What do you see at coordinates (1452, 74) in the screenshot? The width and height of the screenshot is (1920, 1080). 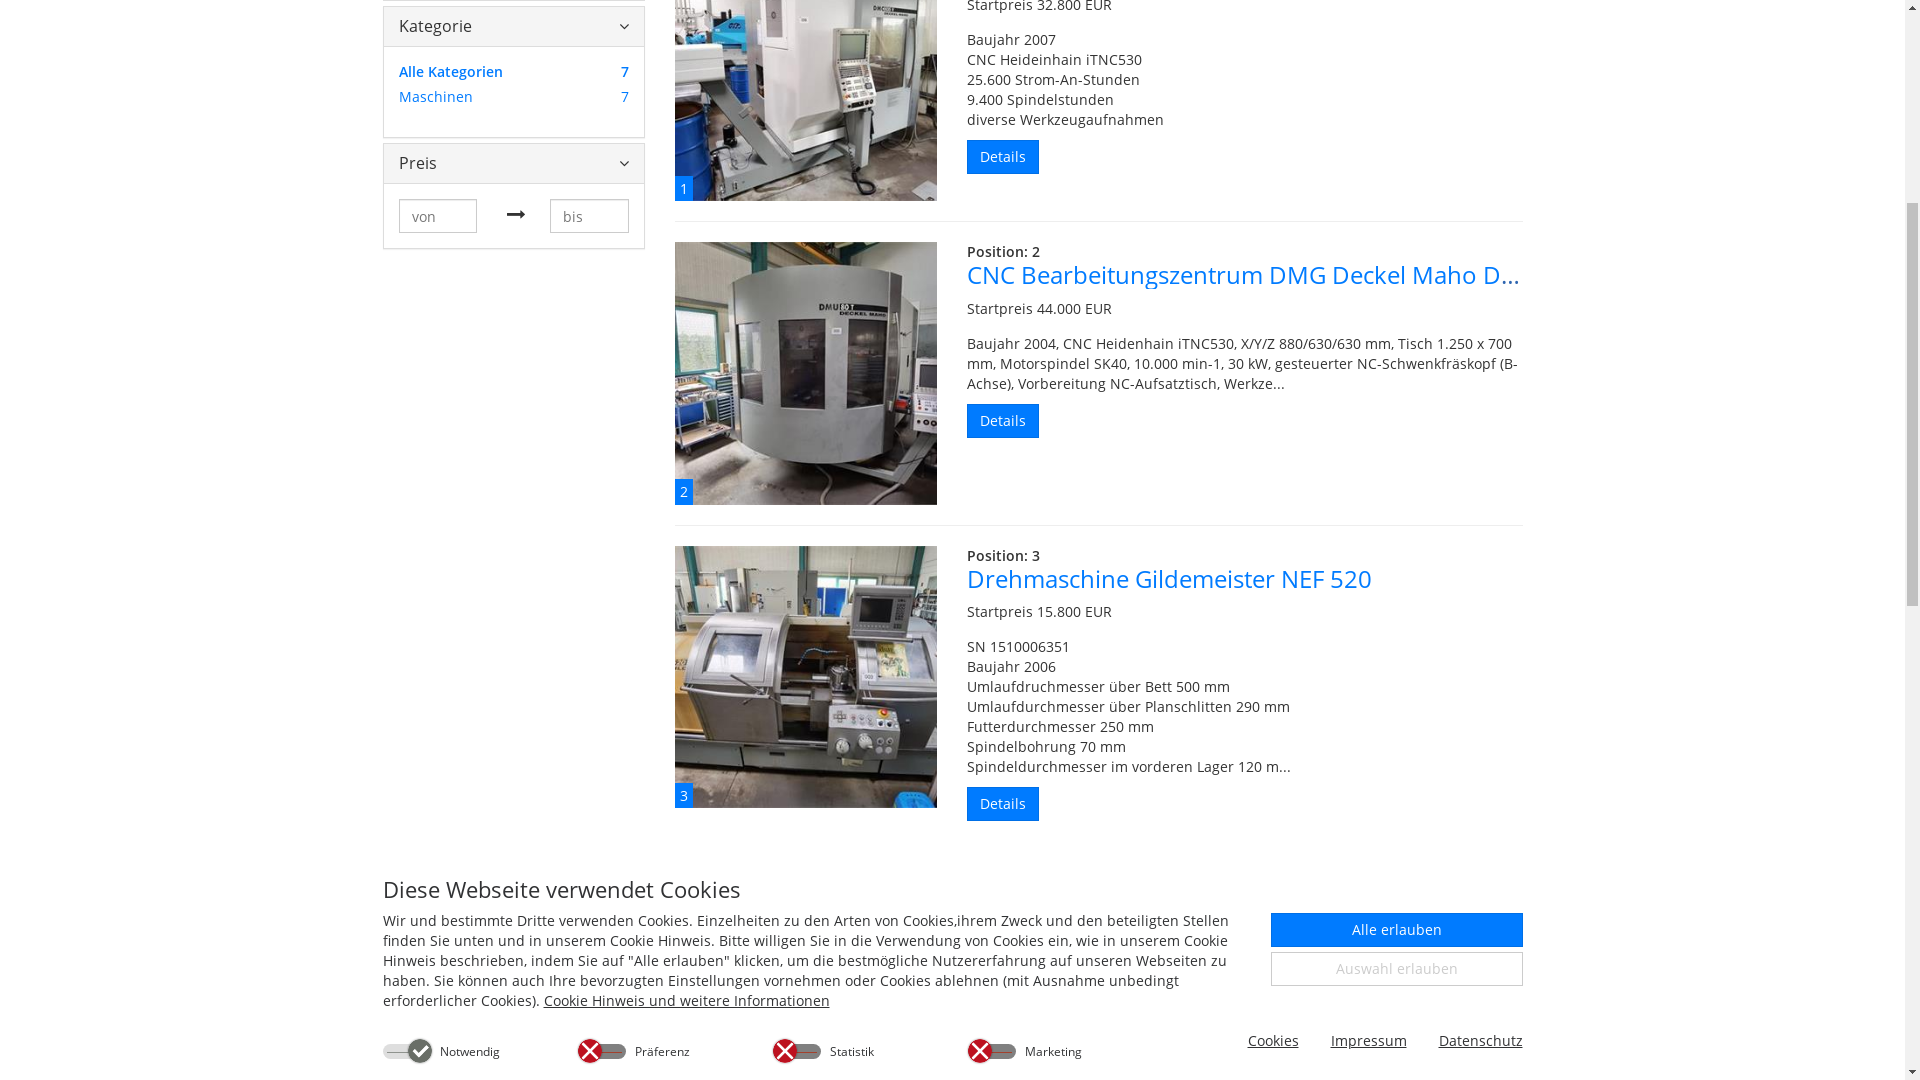 I see `Zur Hauptseite` at bounding box center [1452, 74].